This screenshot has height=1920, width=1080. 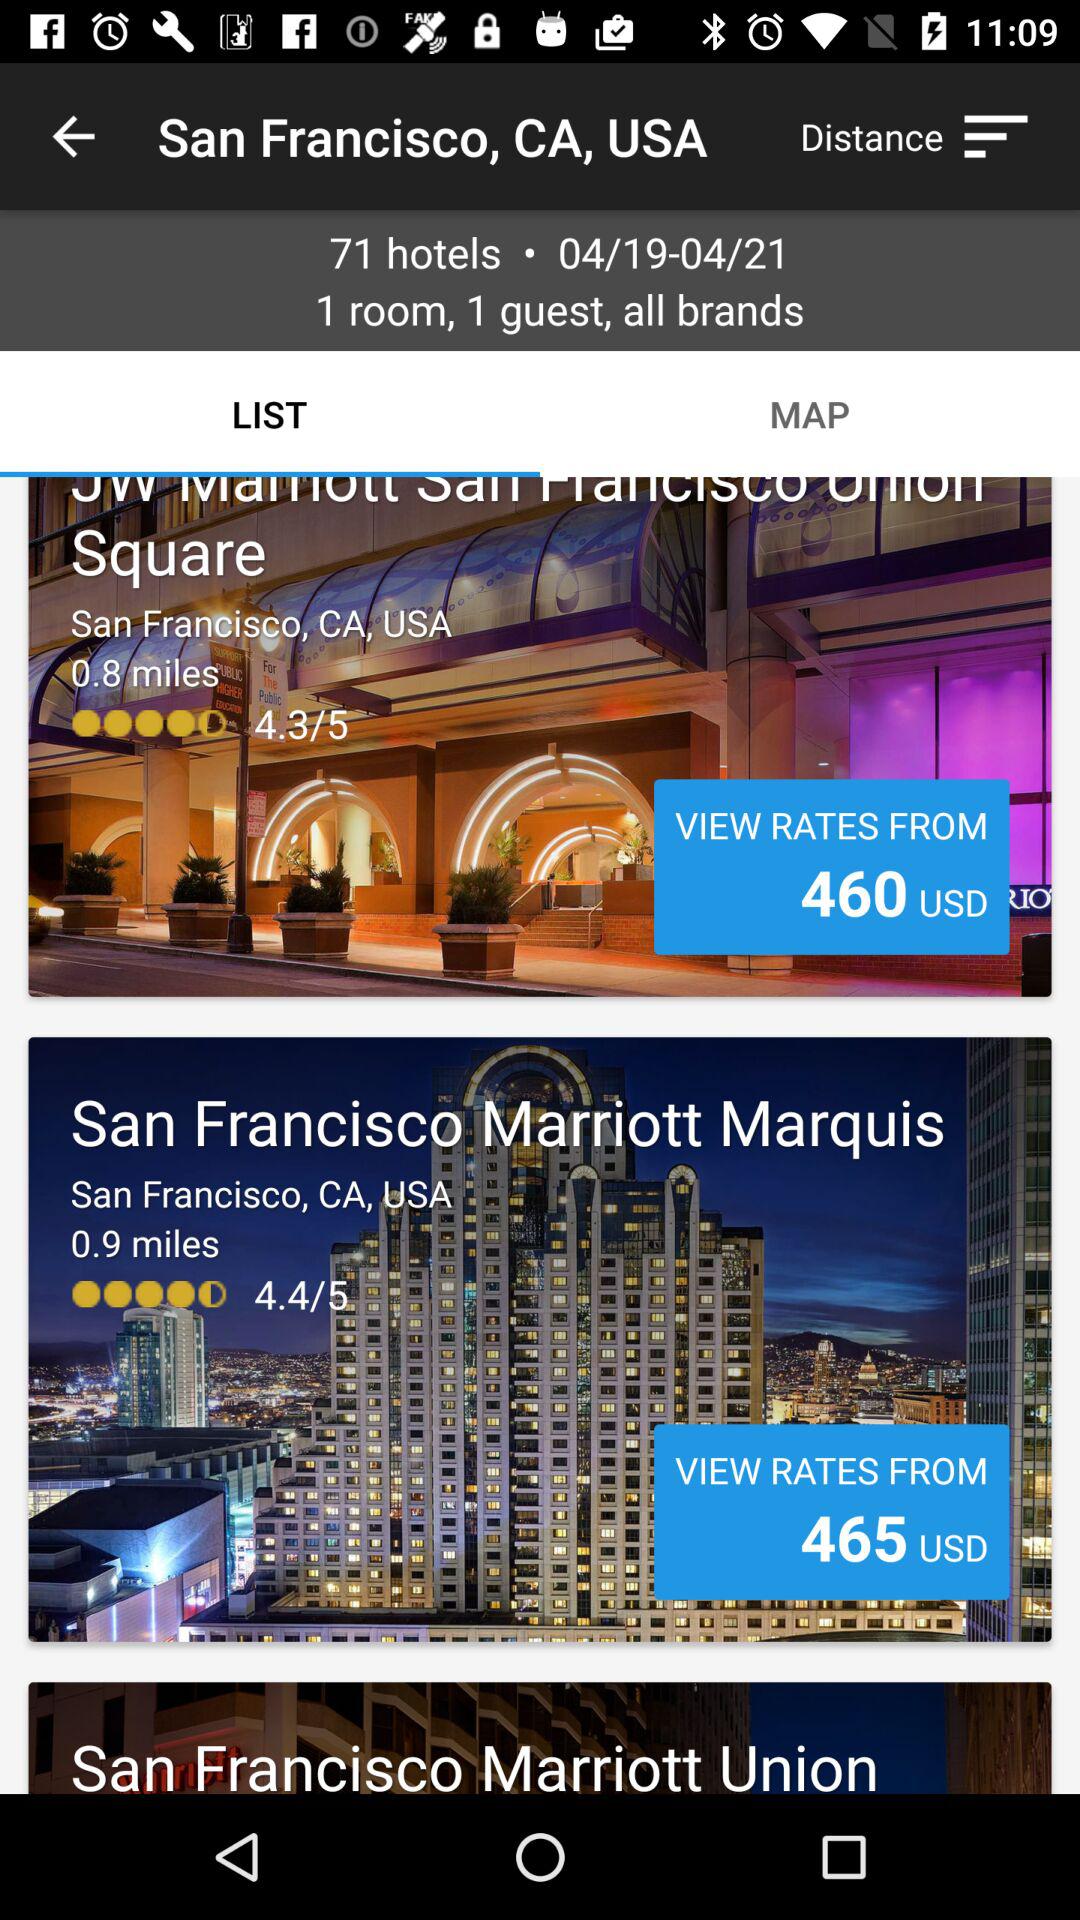 What do you see at coordinates (924, 136) in the screenshot?
I see `choose the icon above 71 hotels 04 icon` at bounding box center [924, 136].